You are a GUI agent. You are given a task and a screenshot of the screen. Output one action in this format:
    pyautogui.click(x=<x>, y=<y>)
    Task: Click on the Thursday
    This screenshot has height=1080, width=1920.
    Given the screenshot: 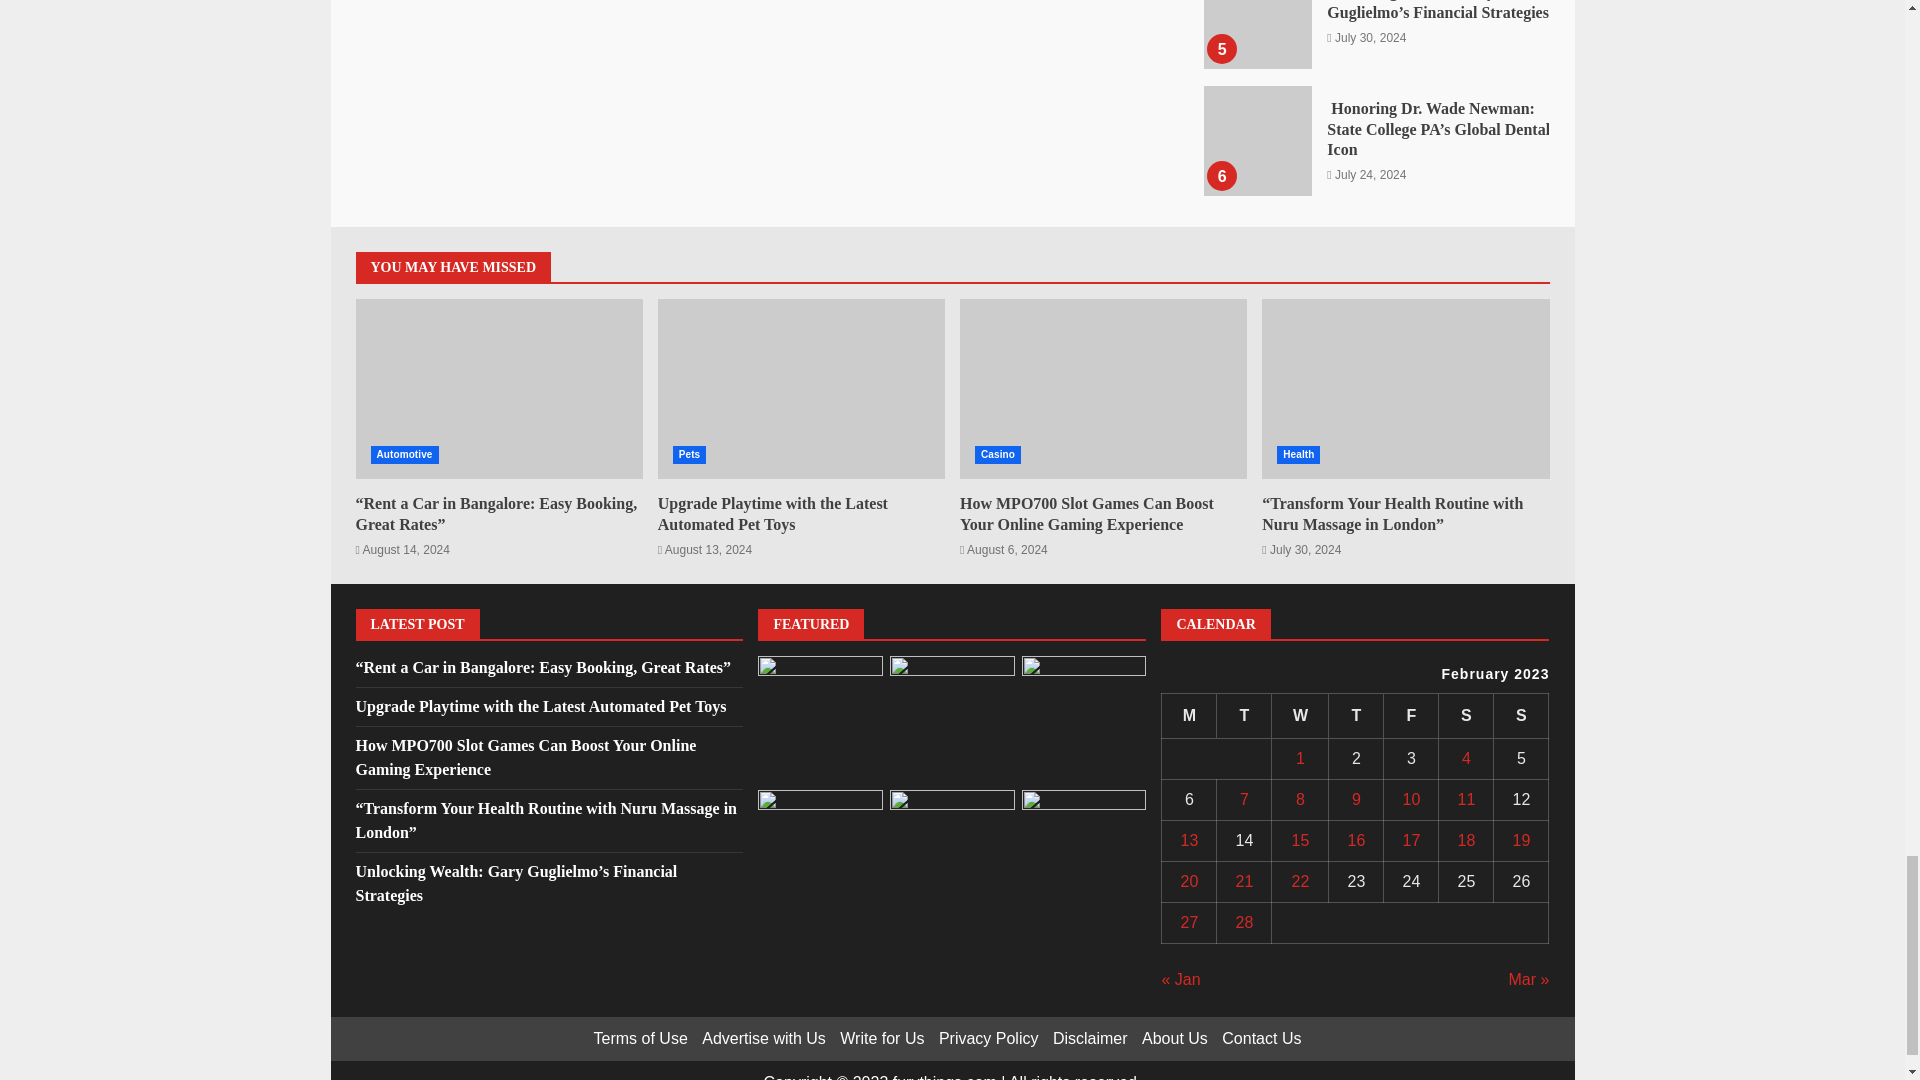 What is the action you would take?
    pyautogui.click(x=1356, y=715)
    